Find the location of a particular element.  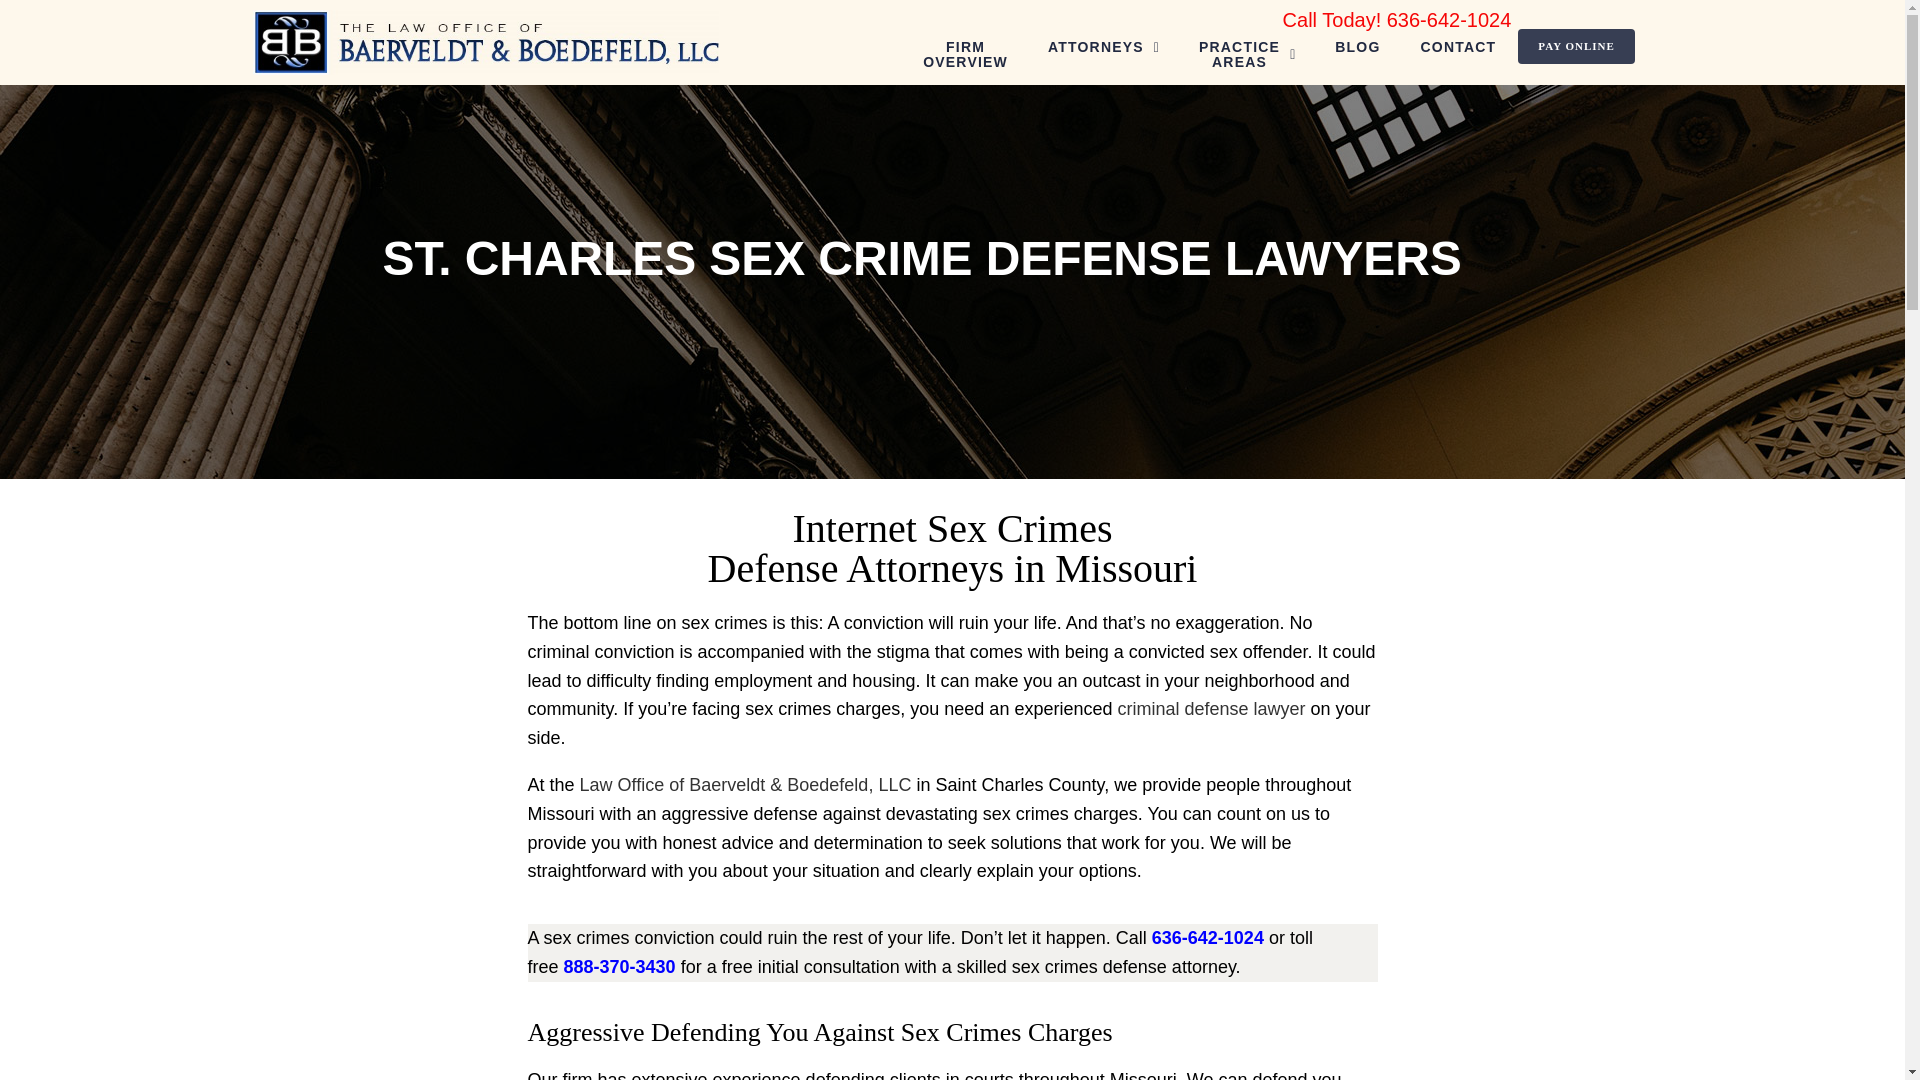

ATTORNEYS is located at coordinates (1397, 20).